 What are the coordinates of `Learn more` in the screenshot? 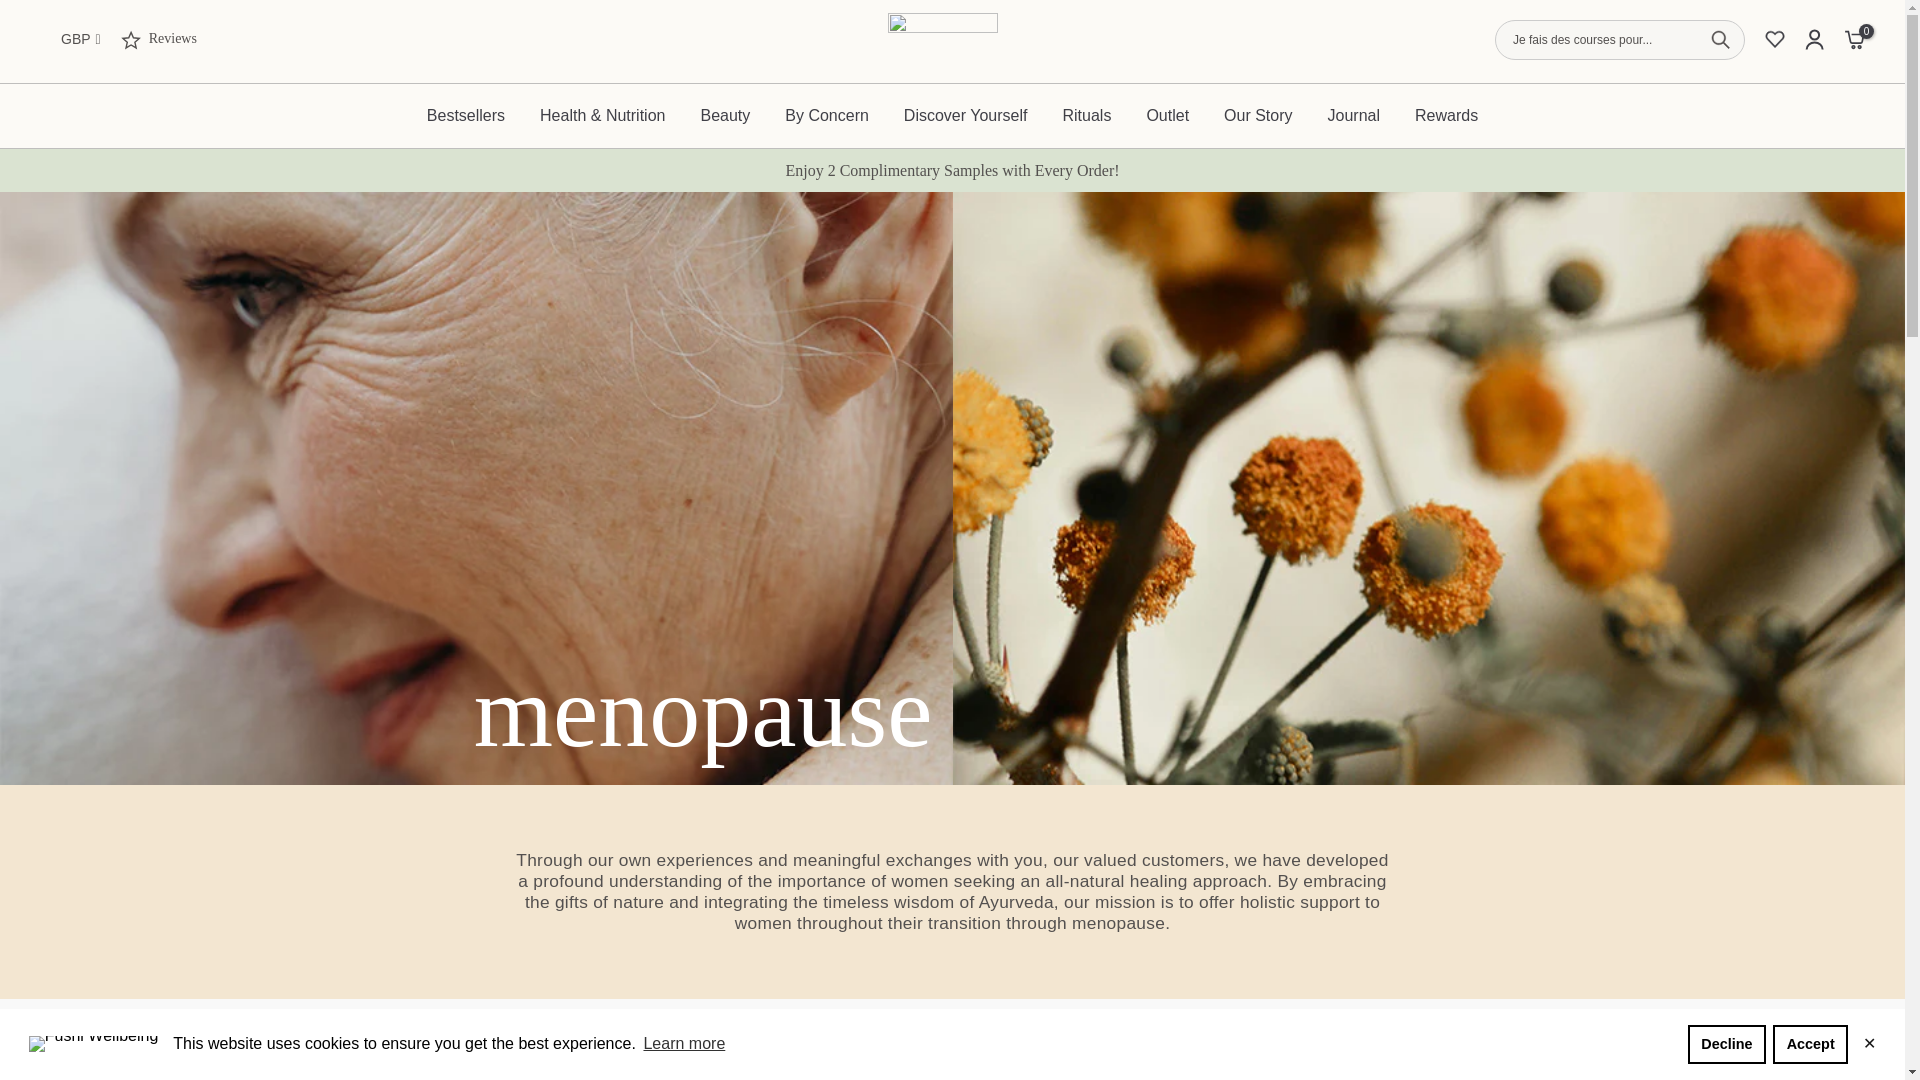 It's located at (683, 1044).